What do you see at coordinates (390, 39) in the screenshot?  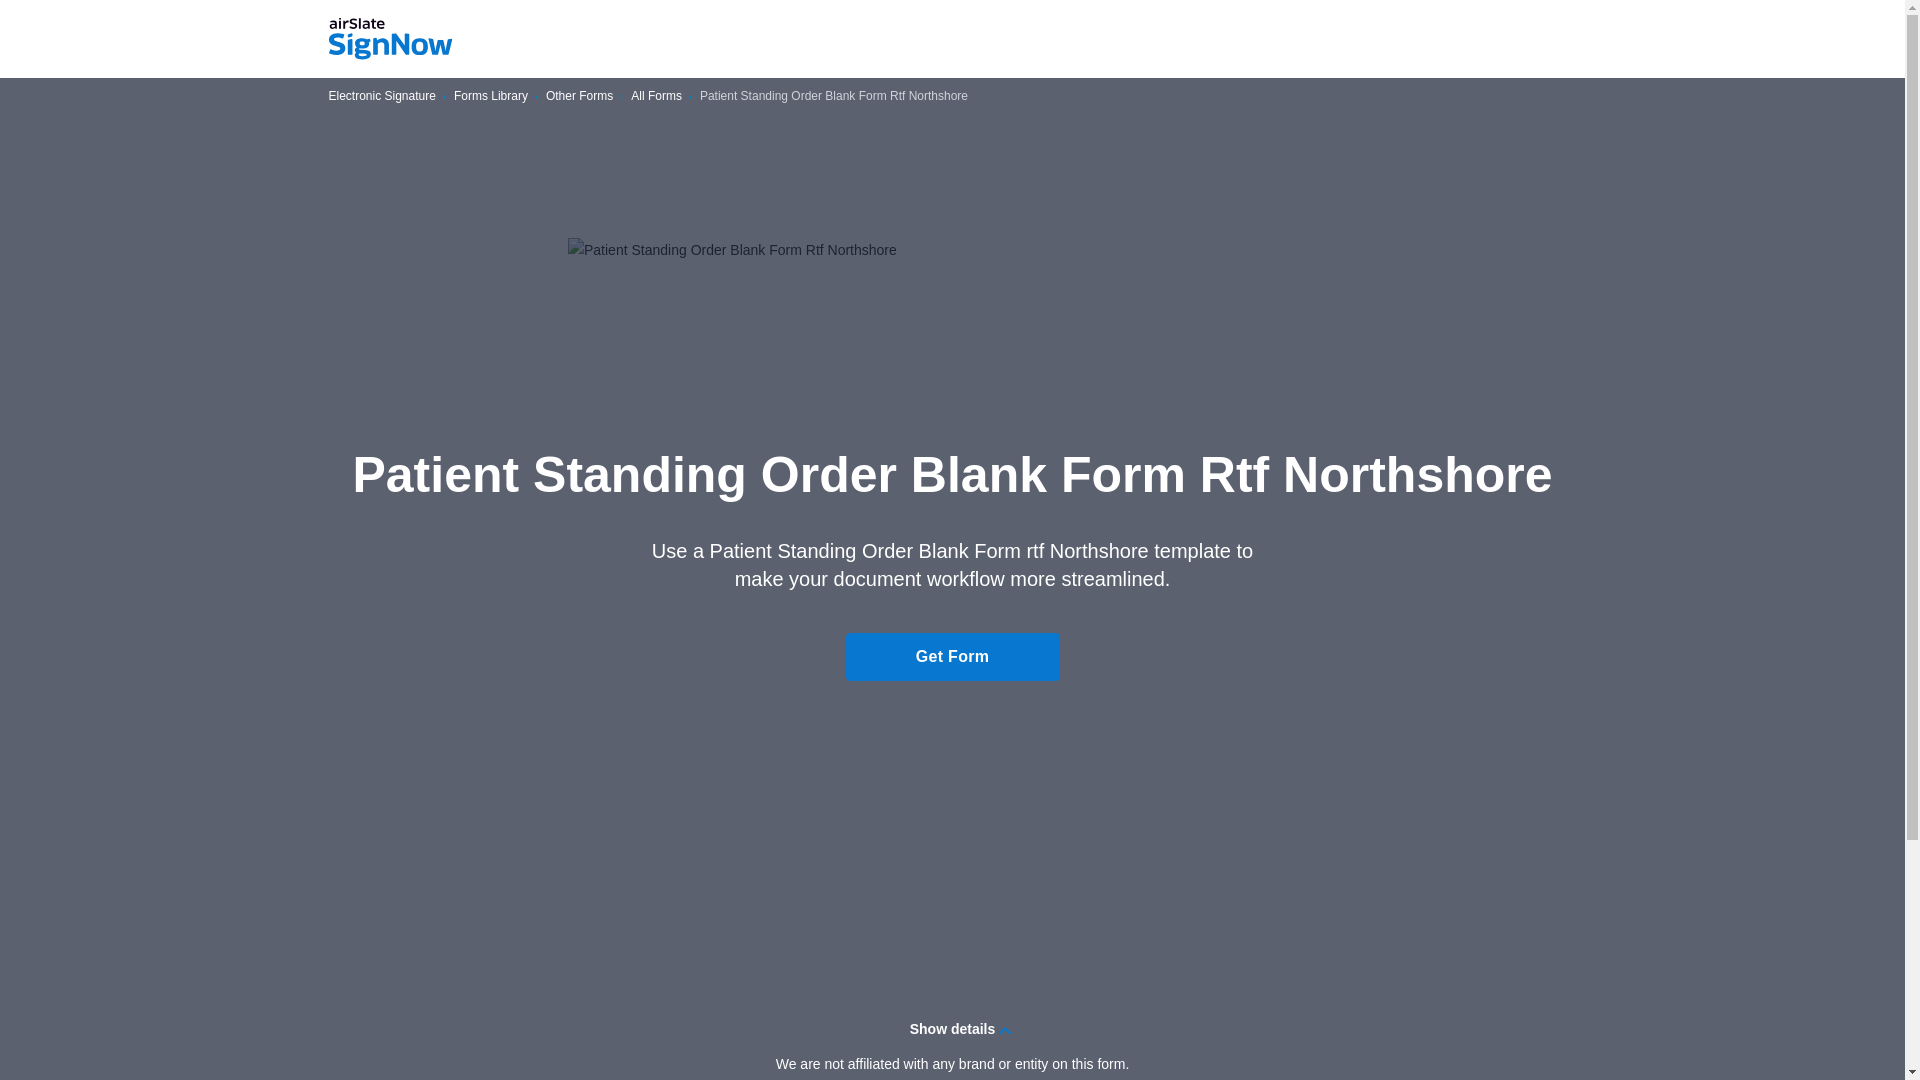 I see `signNow` at bounding box center [390, 39].